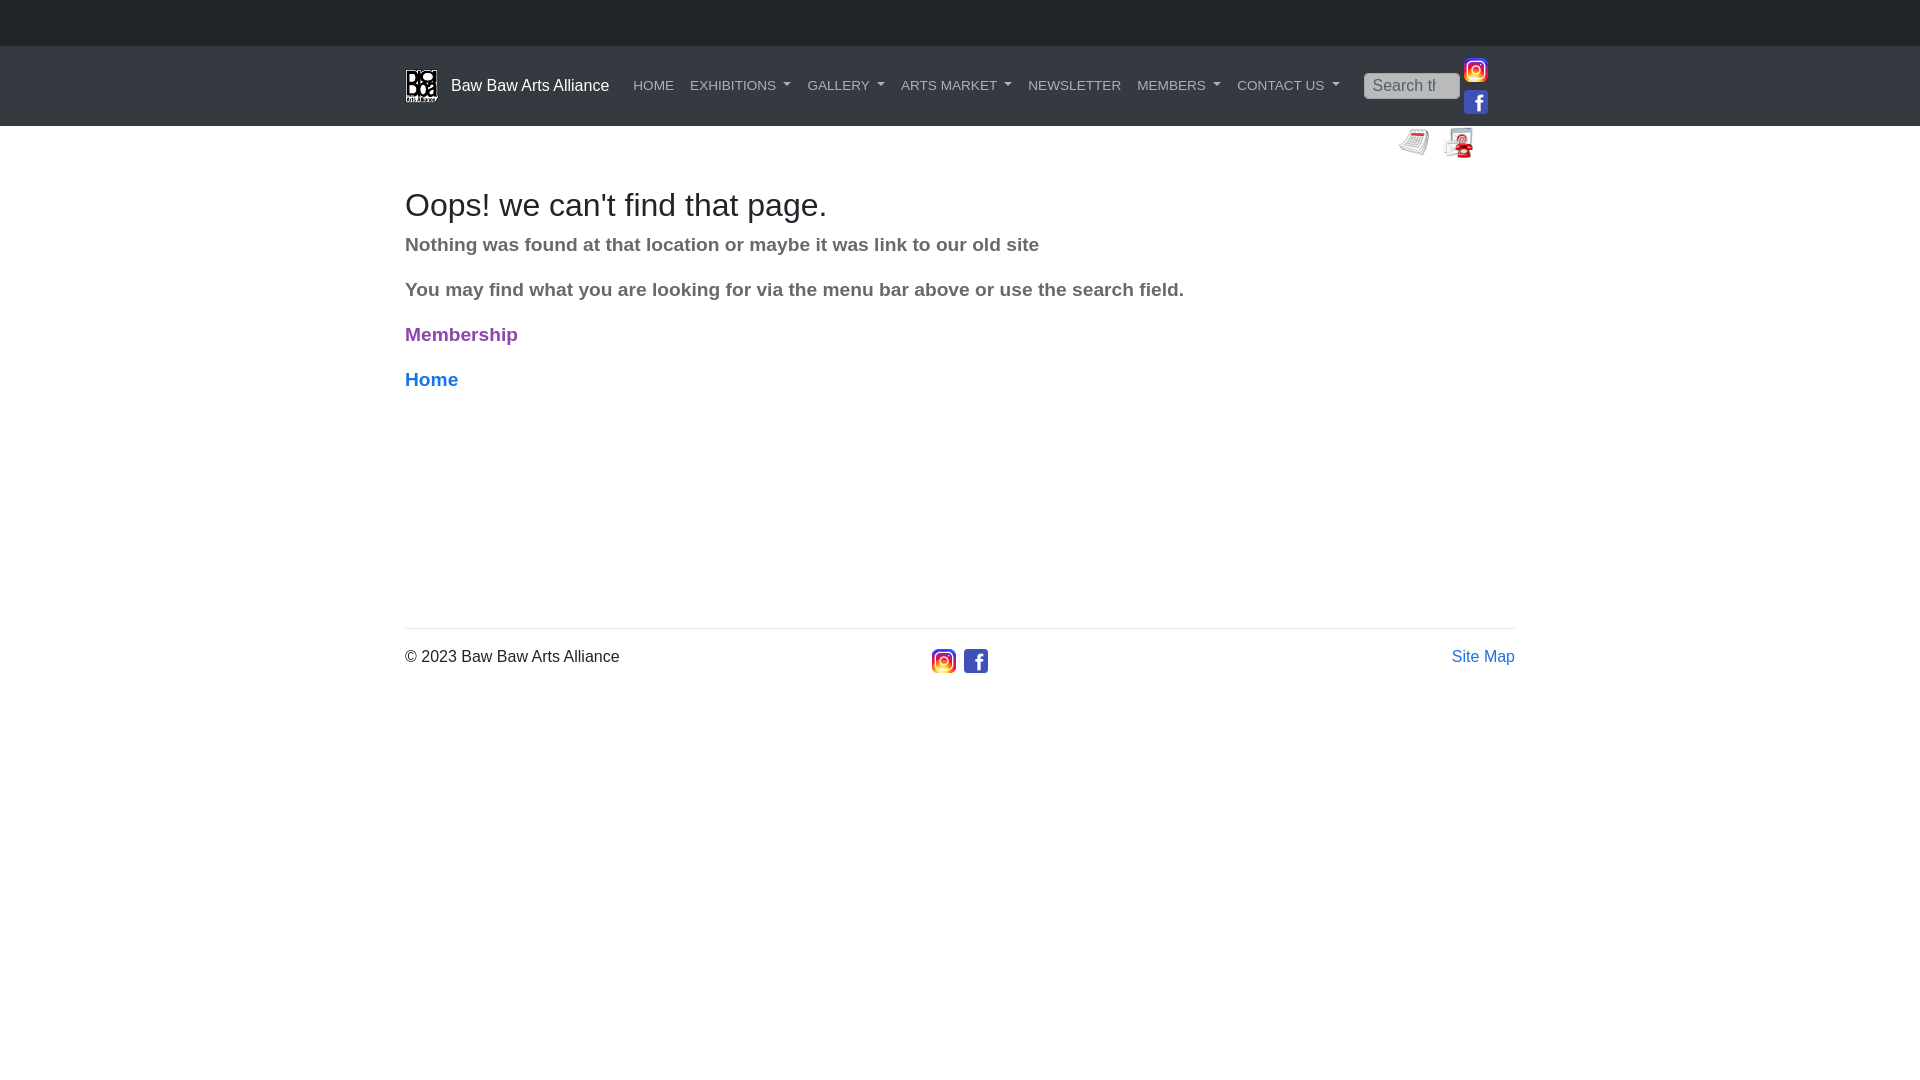  What do you see at coordinates (462, 336) in the screenshot?
I see `Membership` at bounding box center [462, 336].